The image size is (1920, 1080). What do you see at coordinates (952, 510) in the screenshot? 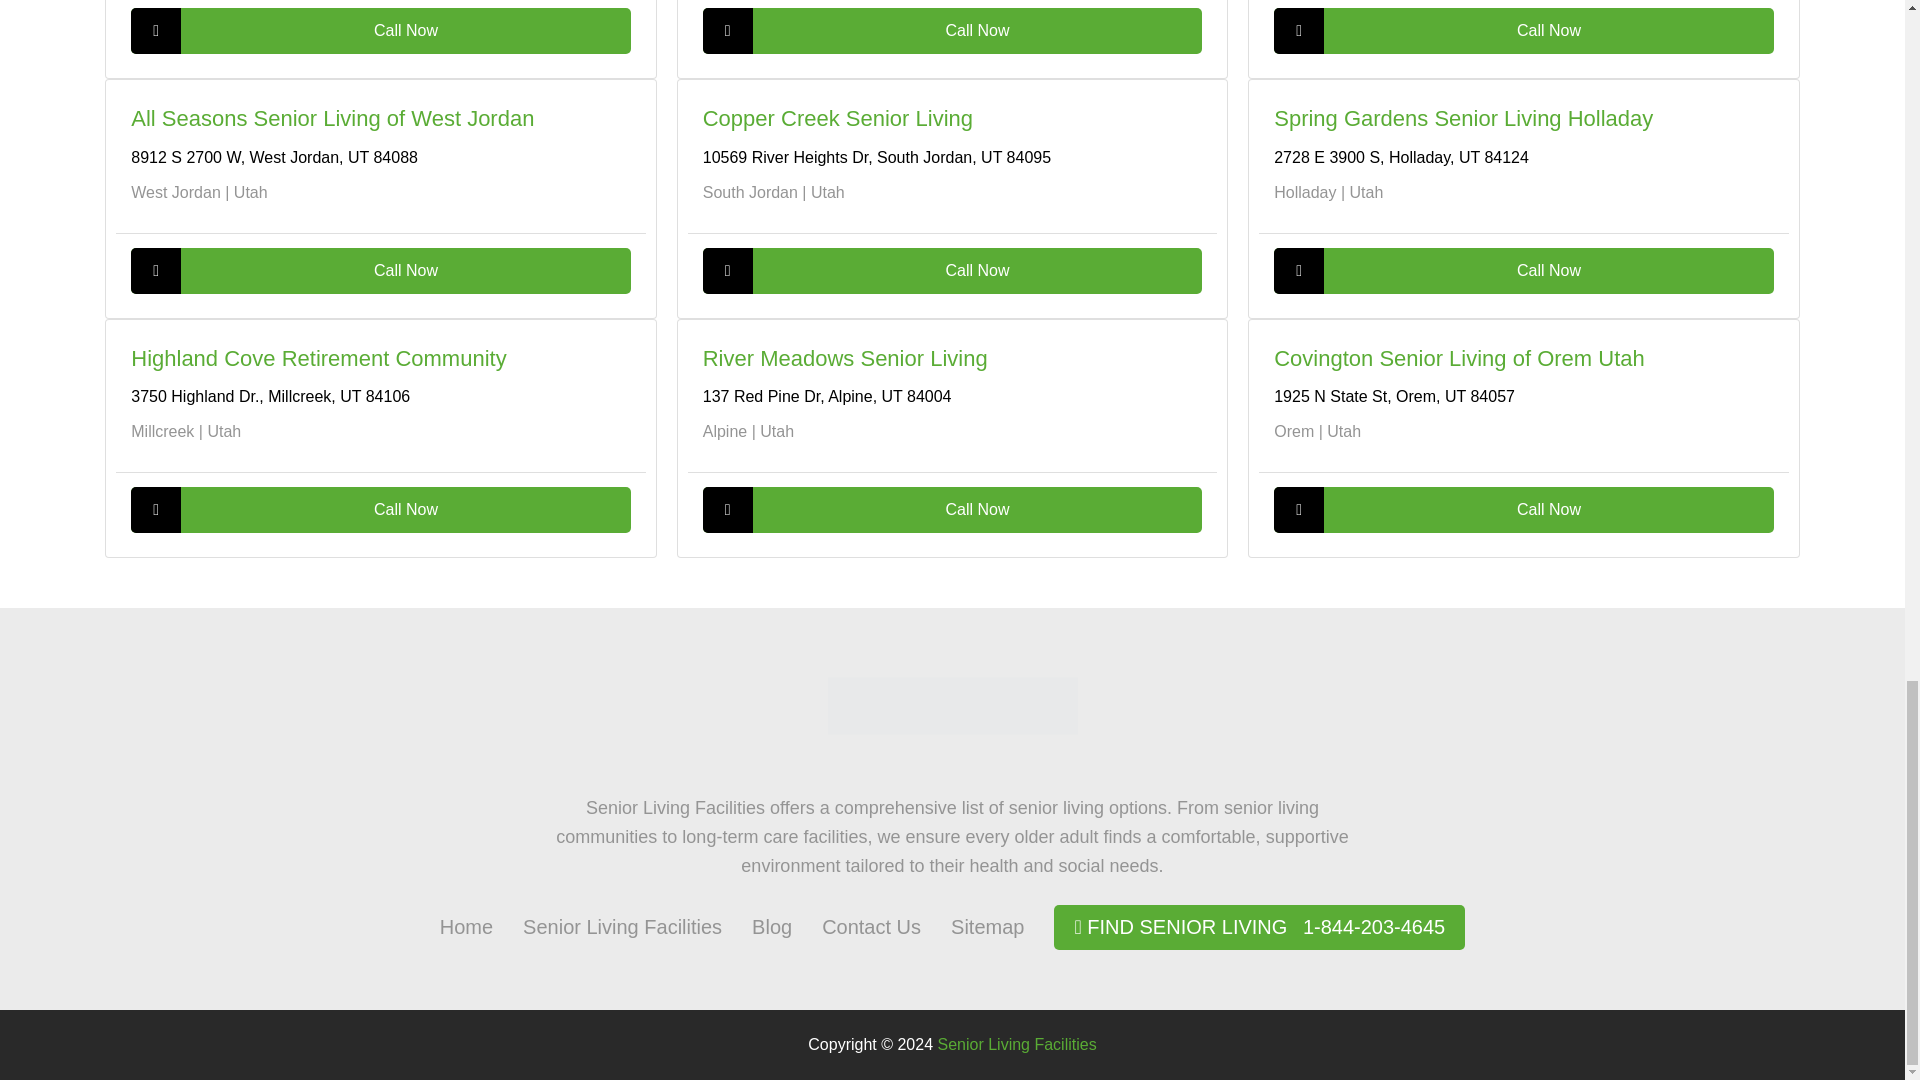
I see `Call Now` at bounding box center [952, 510].